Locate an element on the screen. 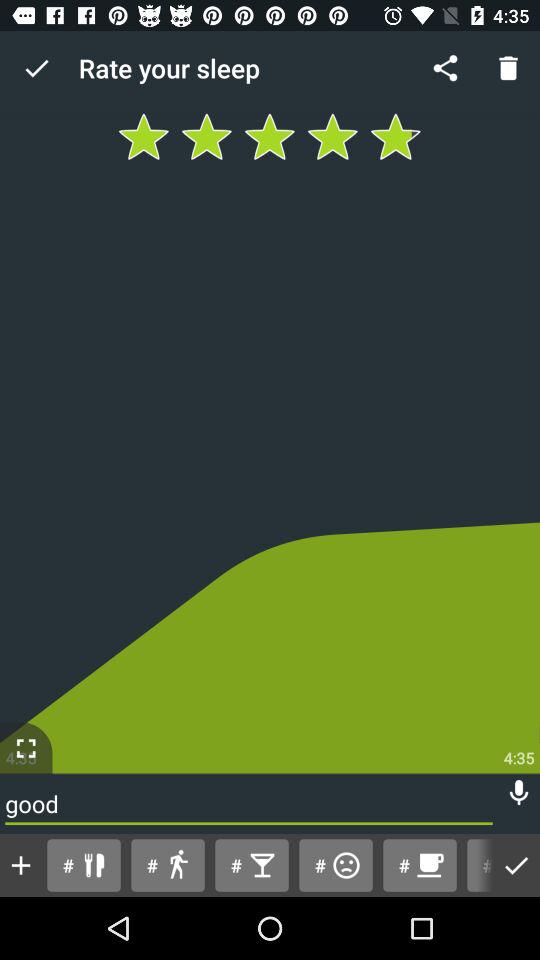 Image resolution: width=540 pixels, height=960 pixels. add another item is located at coordinates (21, 865).